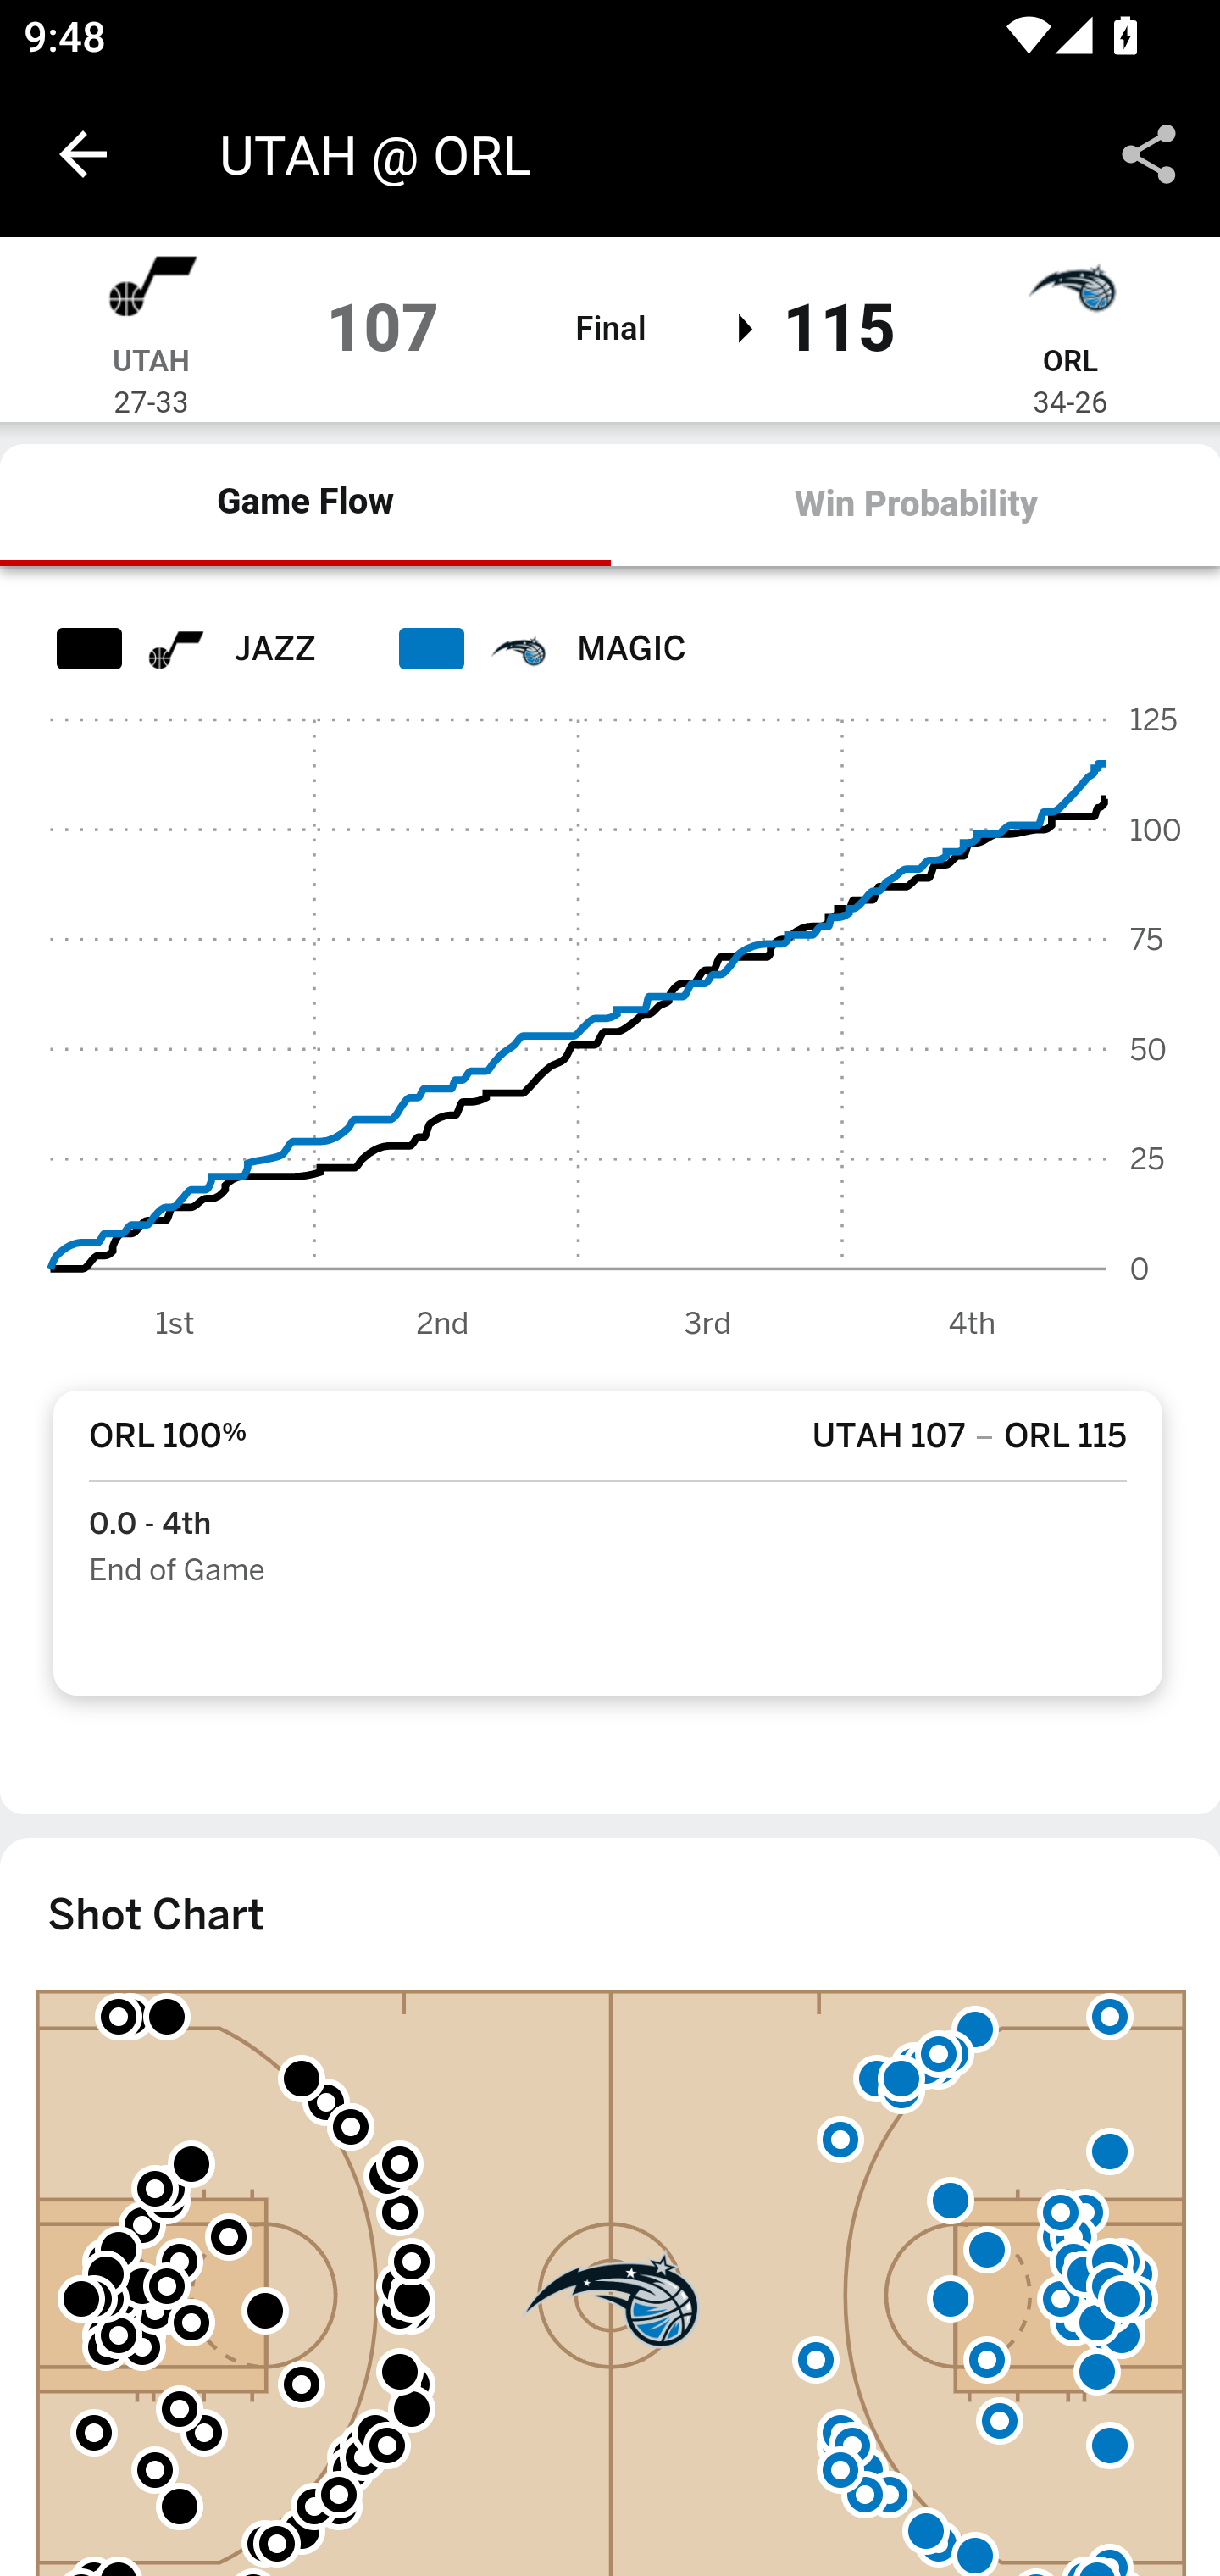 The image size is (1220, 2576). What do you see at coordinates (83, 154) in the screenshot?
I see `Navigate up` at bounding box center [83, 154].